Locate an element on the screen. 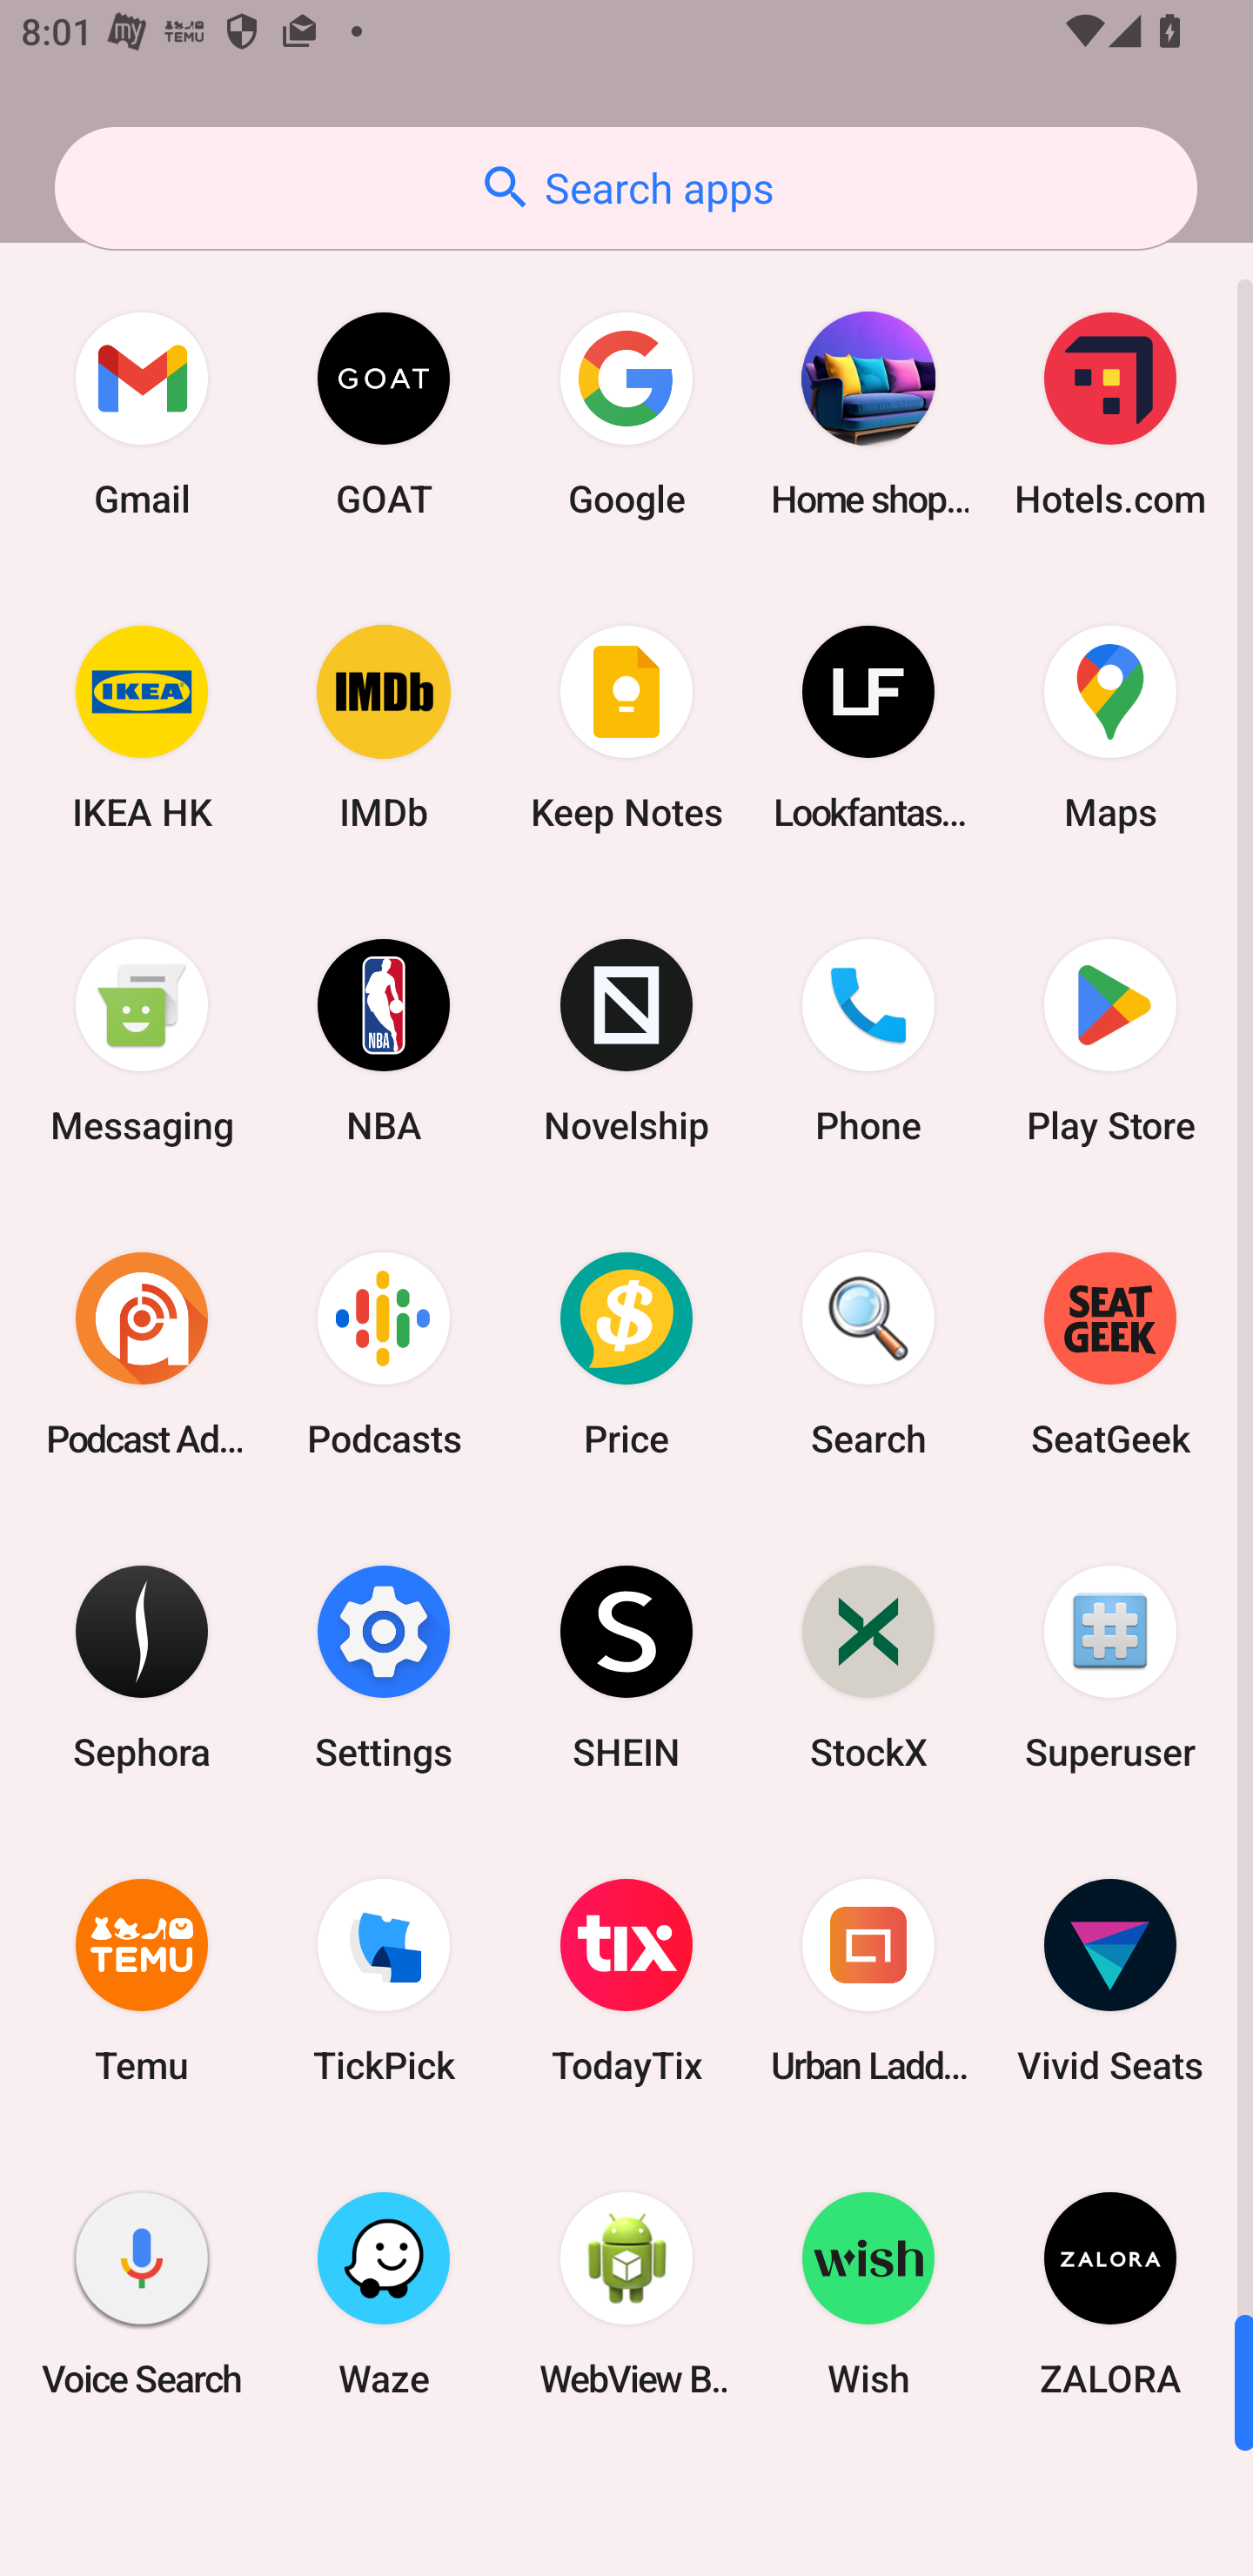 The image size is (1253, 2576).   Search apps is located at coordinates (626, 188).